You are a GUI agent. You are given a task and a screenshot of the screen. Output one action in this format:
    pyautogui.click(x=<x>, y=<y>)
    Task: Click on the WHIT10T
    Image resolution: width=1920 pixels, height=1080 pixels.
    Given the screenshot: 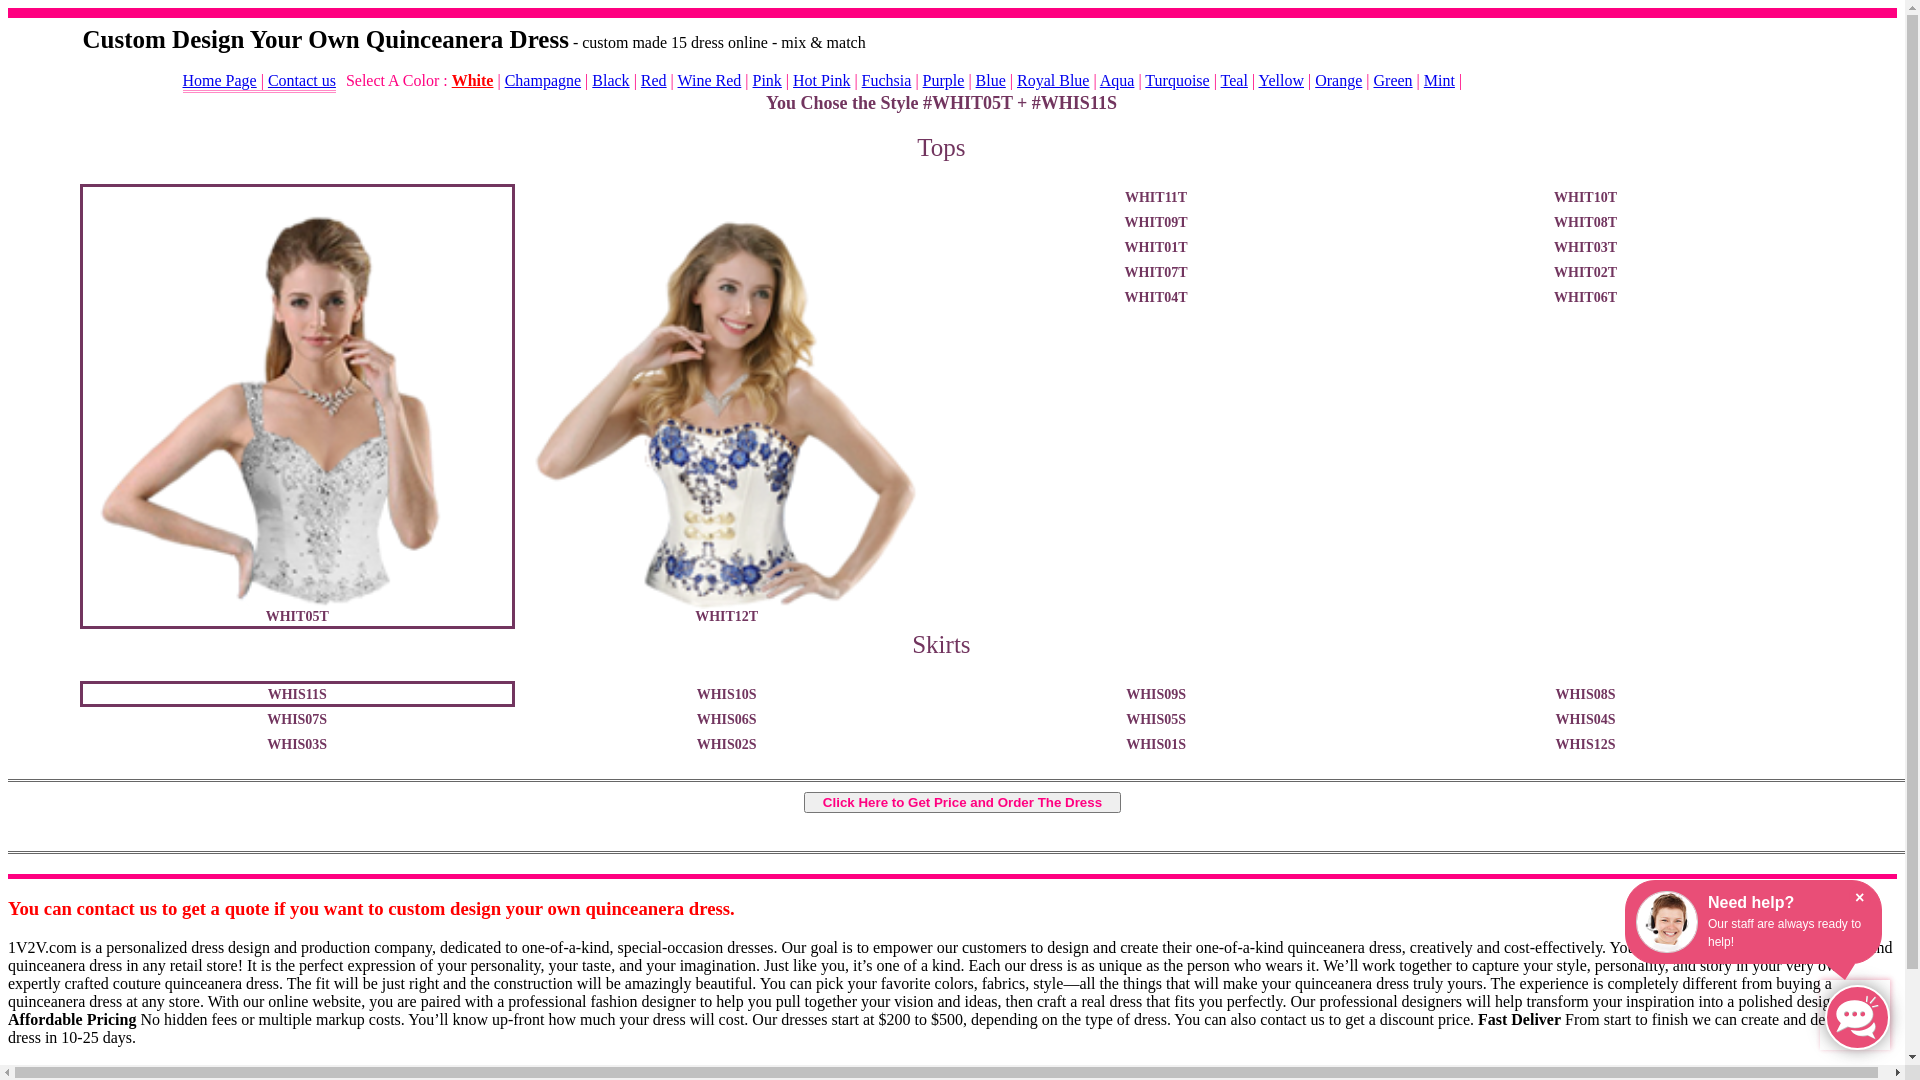 What is the action you would take?
    pyautogui.click(x=1586, y=196)
    